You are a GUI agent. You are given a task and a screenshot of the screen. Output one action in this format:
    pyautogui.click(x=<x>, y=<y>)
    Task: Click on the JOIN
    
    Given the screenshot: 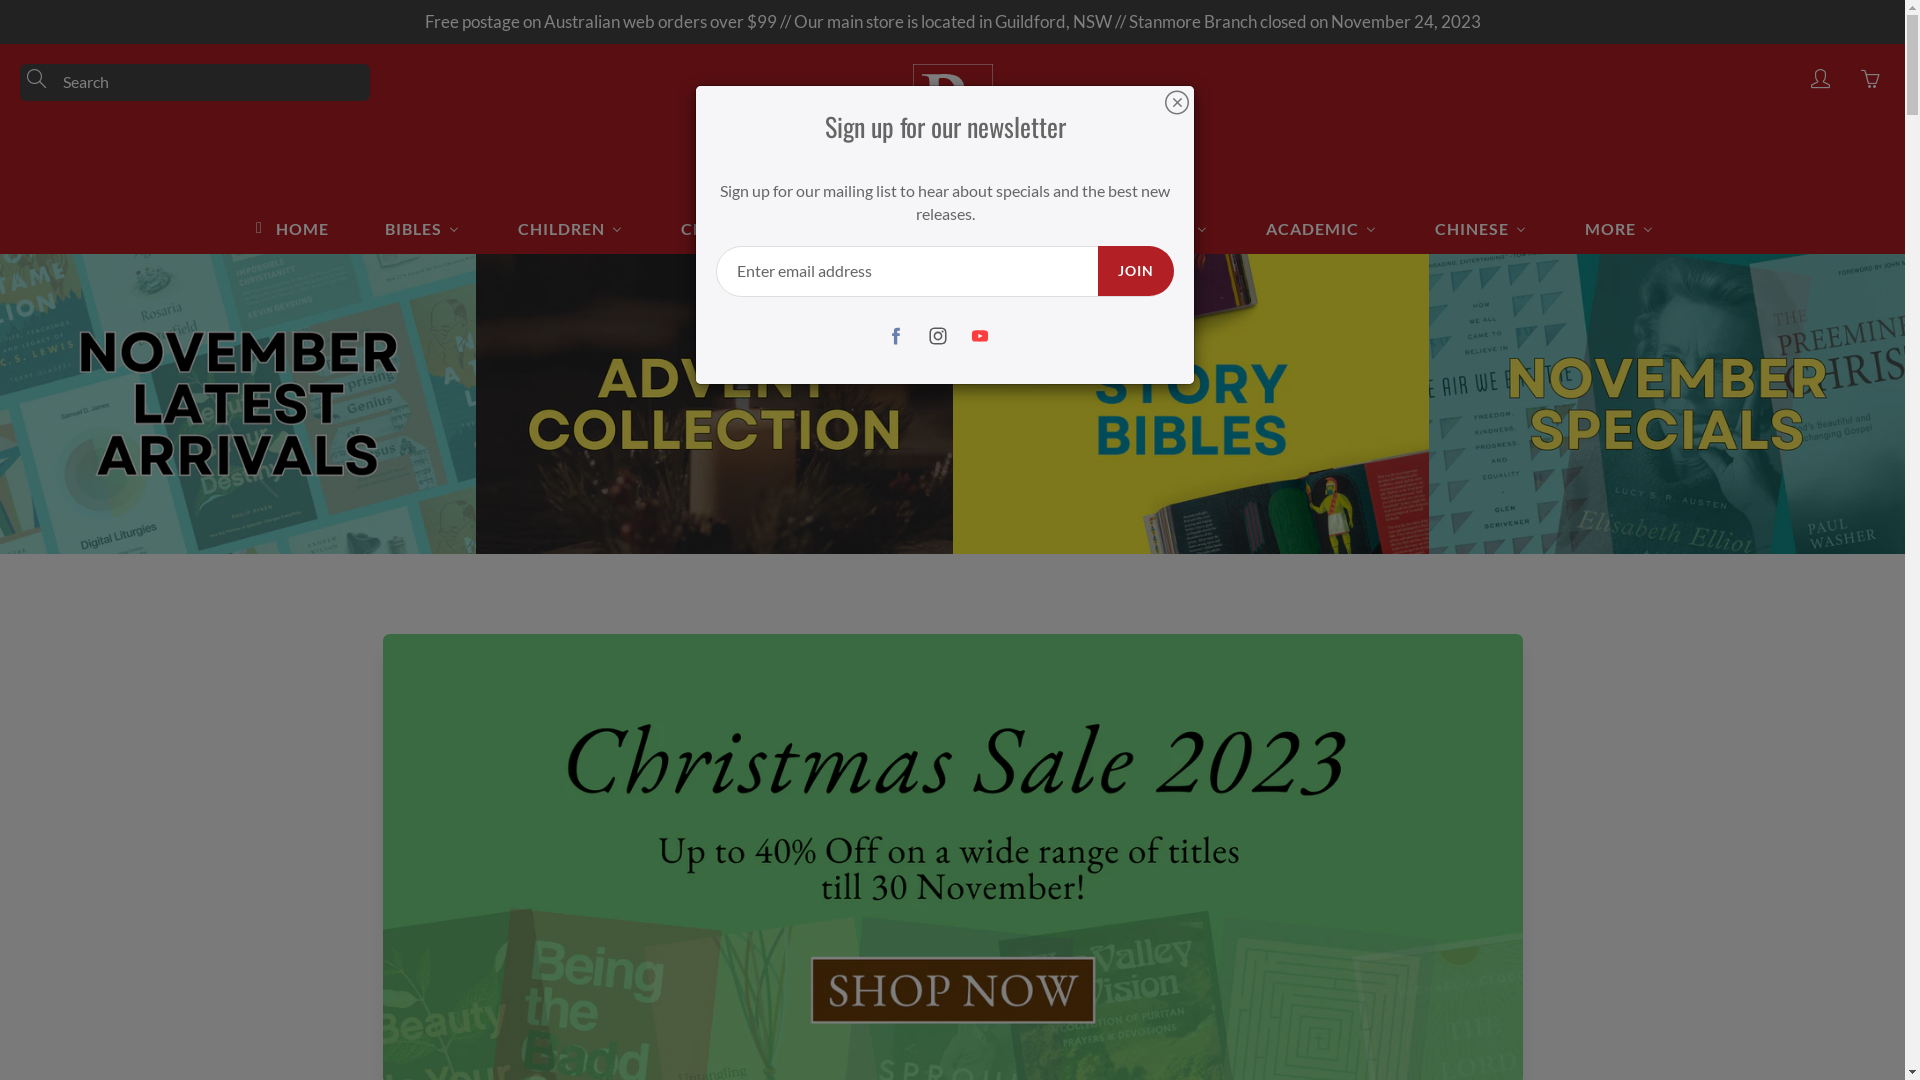 What is the action you would take?
    pyautogui.click(x=1136, y=271)
    